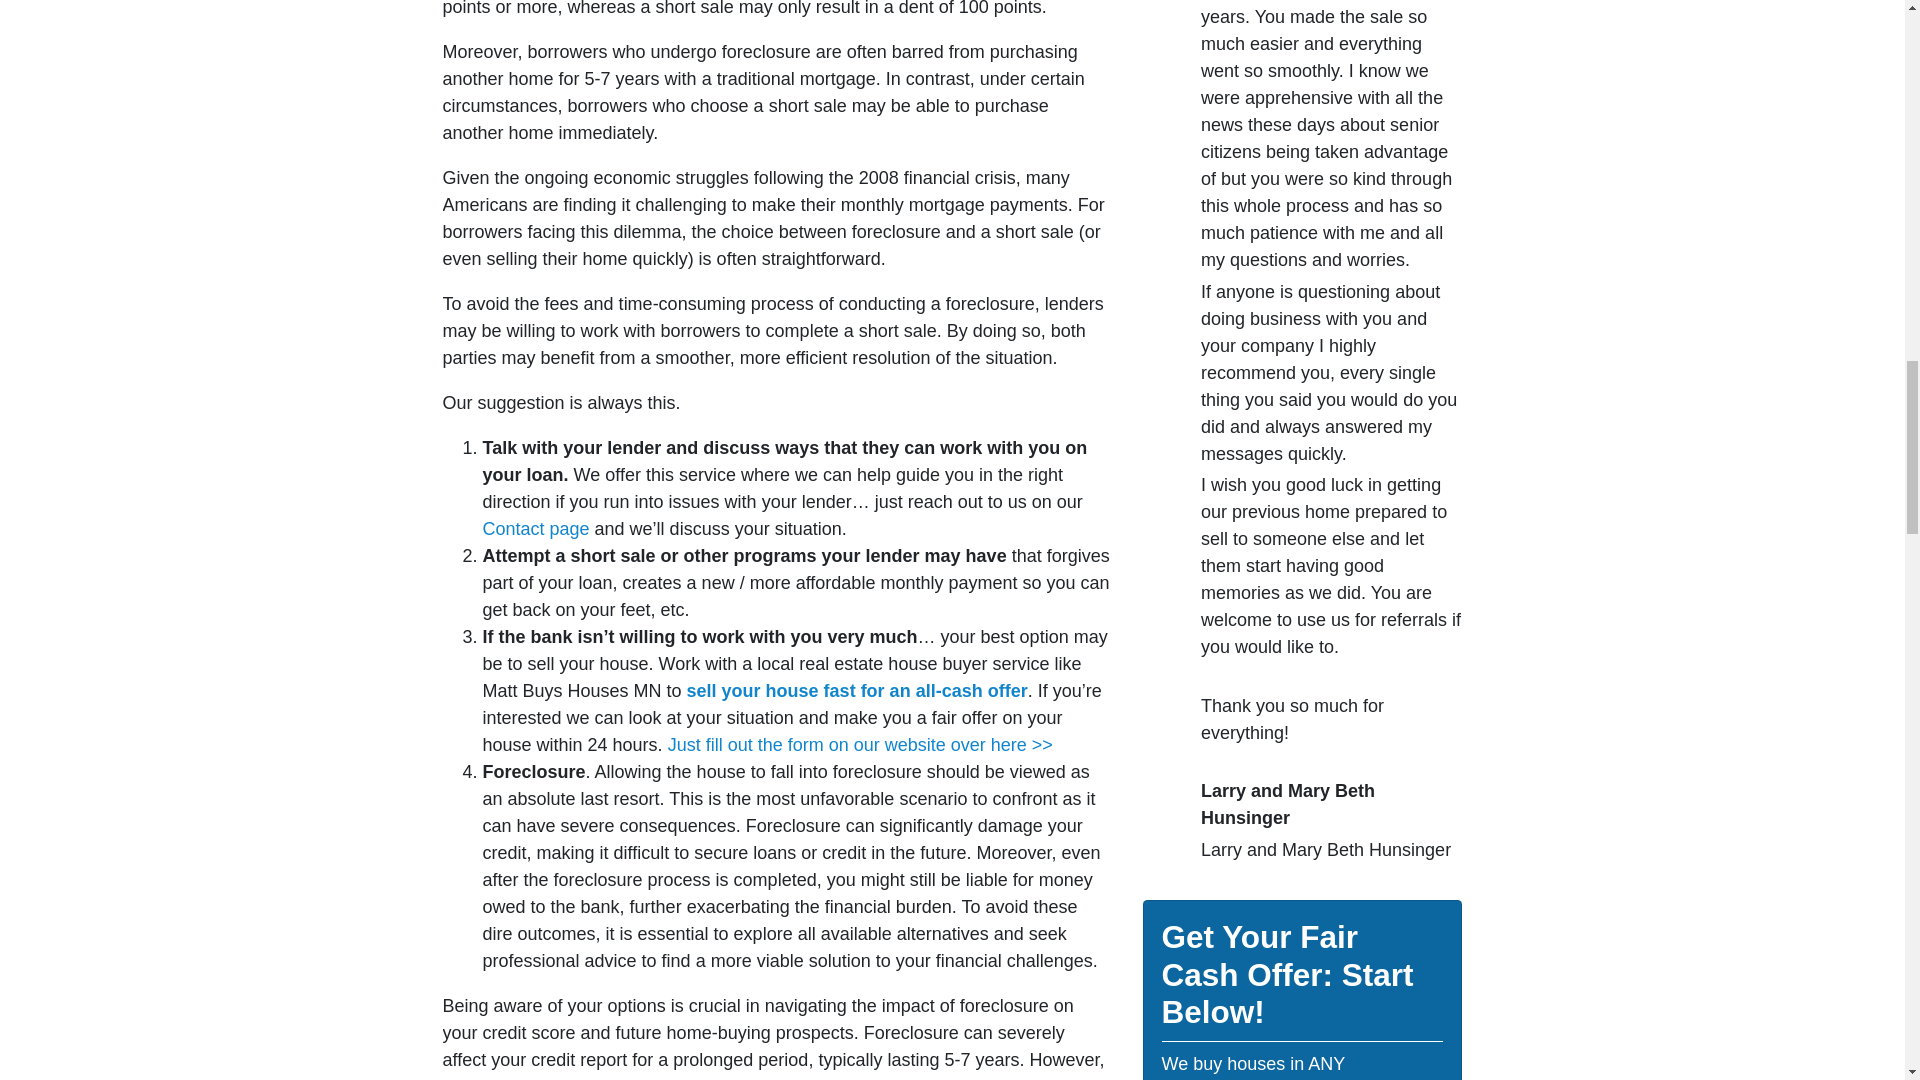 The width and height of the screenshot is (1920, 1080). Describe the element at coordinates (535, 528) in the screenshot. I see `Contact page` at that location.